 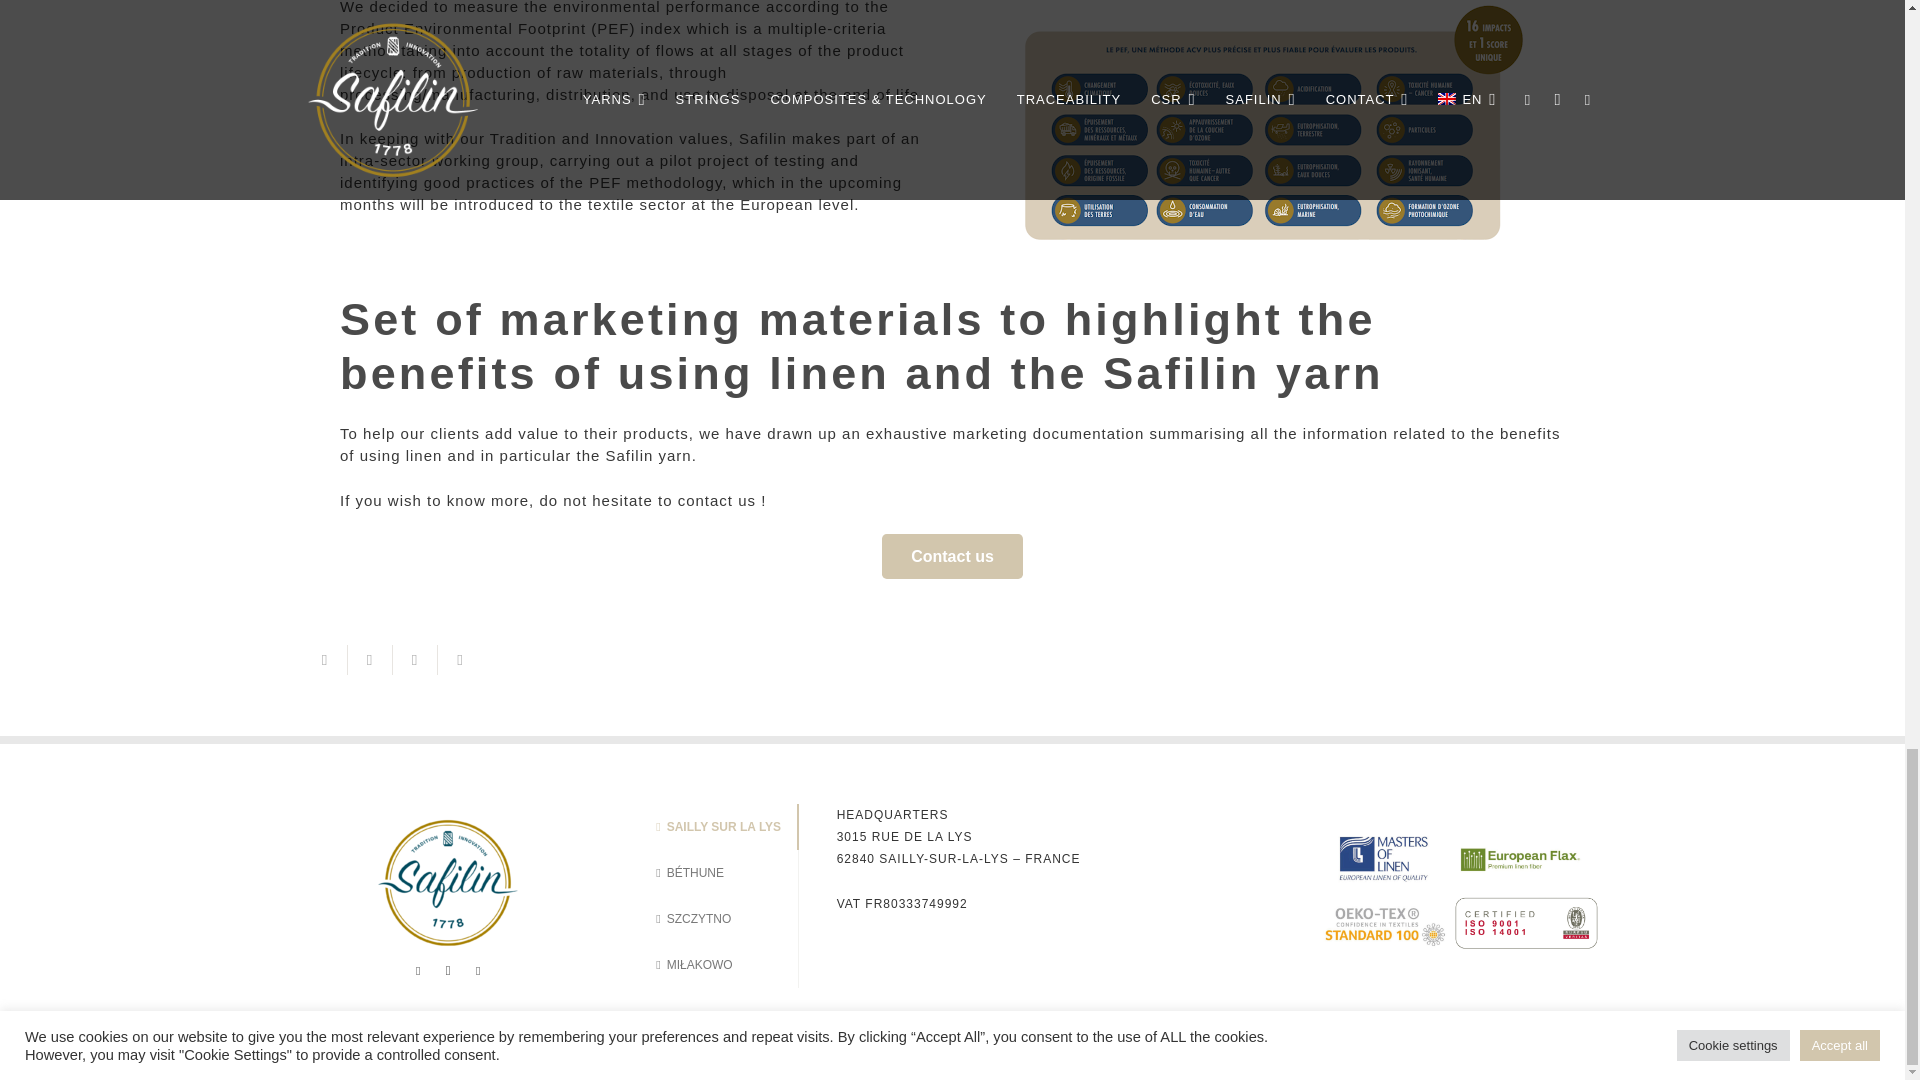 What do you see at coordinates (460, 660) in the screenshot?
I see `Share this` at bounding box center [460, 660].